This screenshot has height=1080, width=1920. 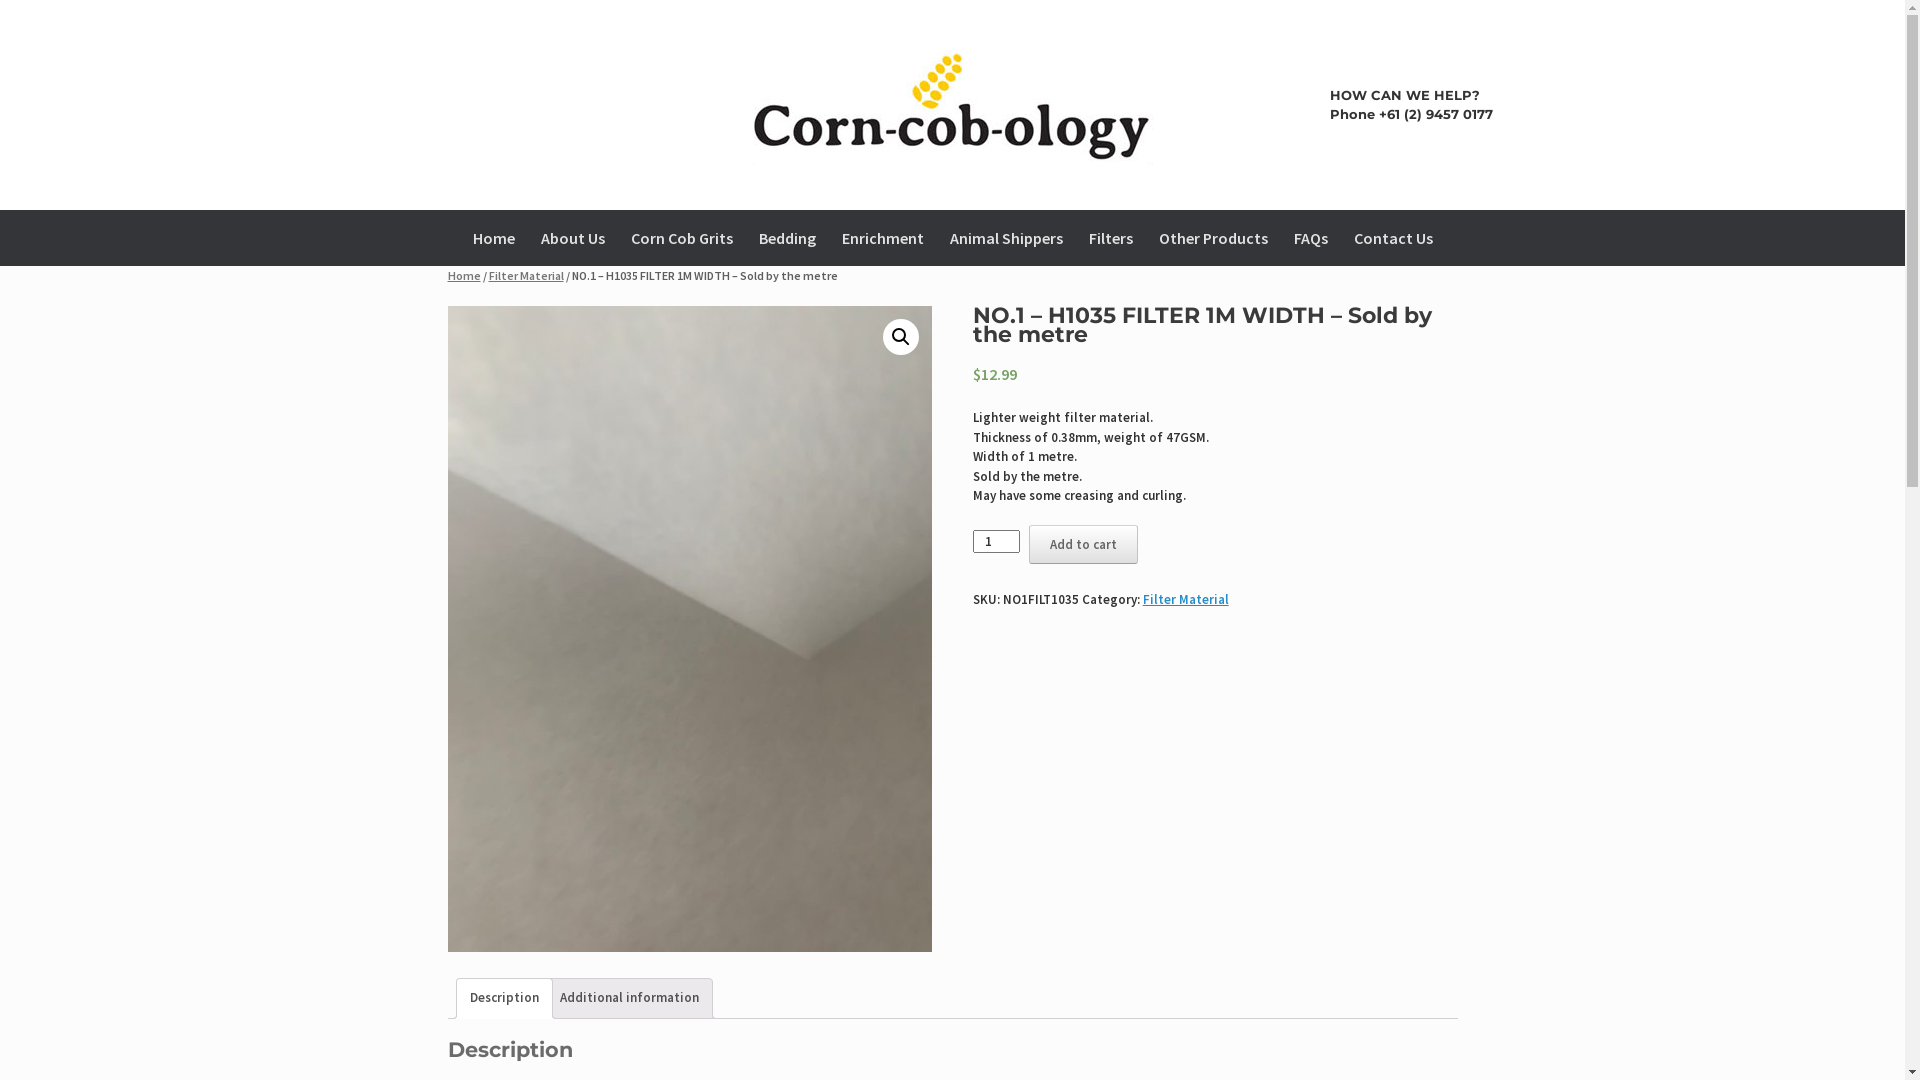 What do you see at coordinates (1111, 238) in the screenshot?
I see `Filters` at bounding box center [1111, 238].